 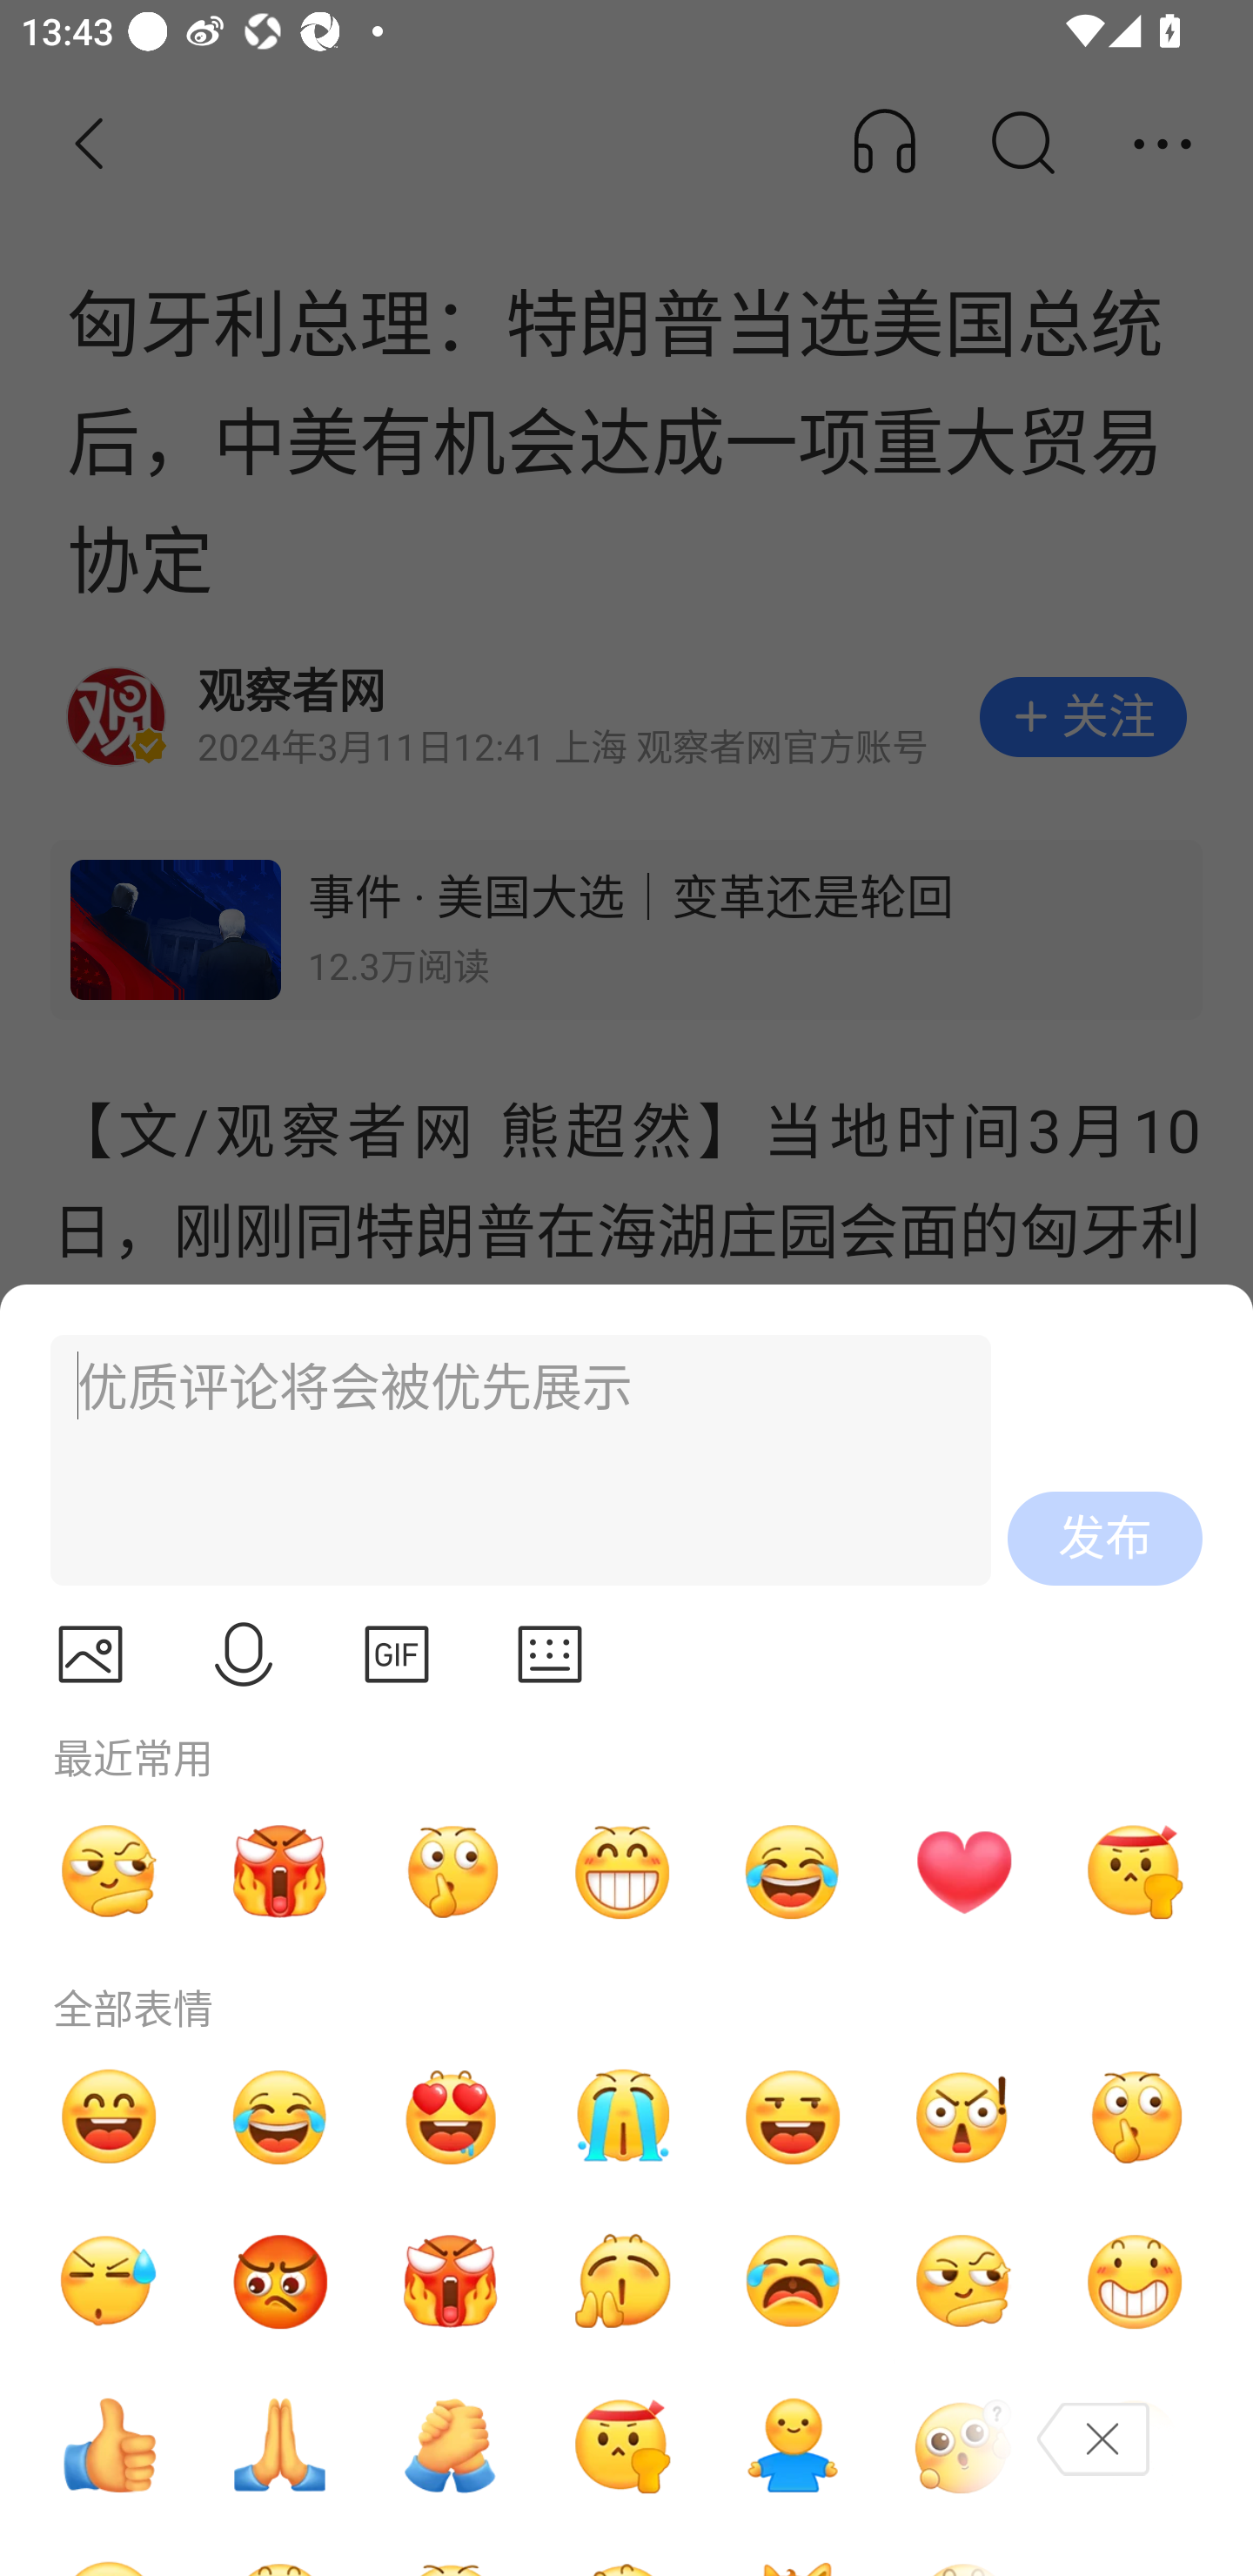 What do you see at coordinates (109, 2116) in the screenshot?
I see `哈哈` at bounding box center [109, 2116].